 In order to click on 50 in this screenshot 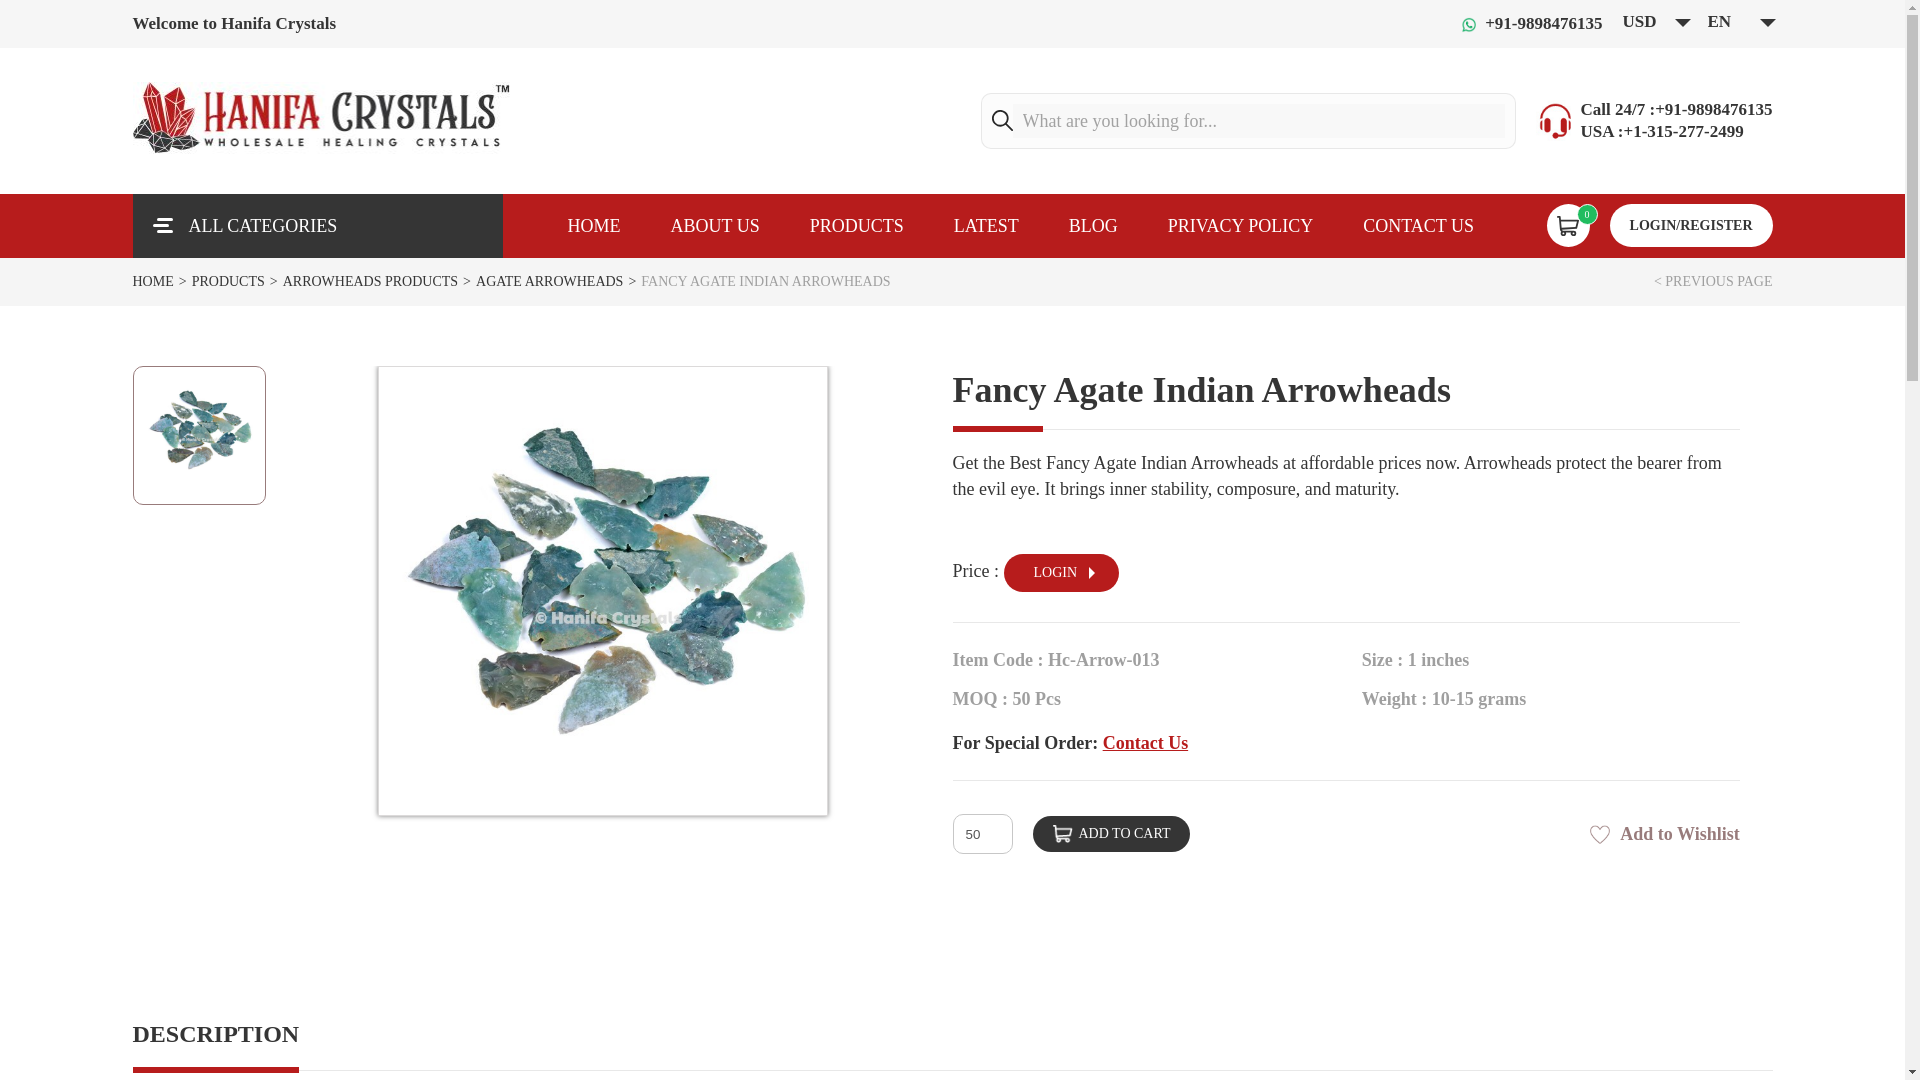, I will do `click(982, 834)`.